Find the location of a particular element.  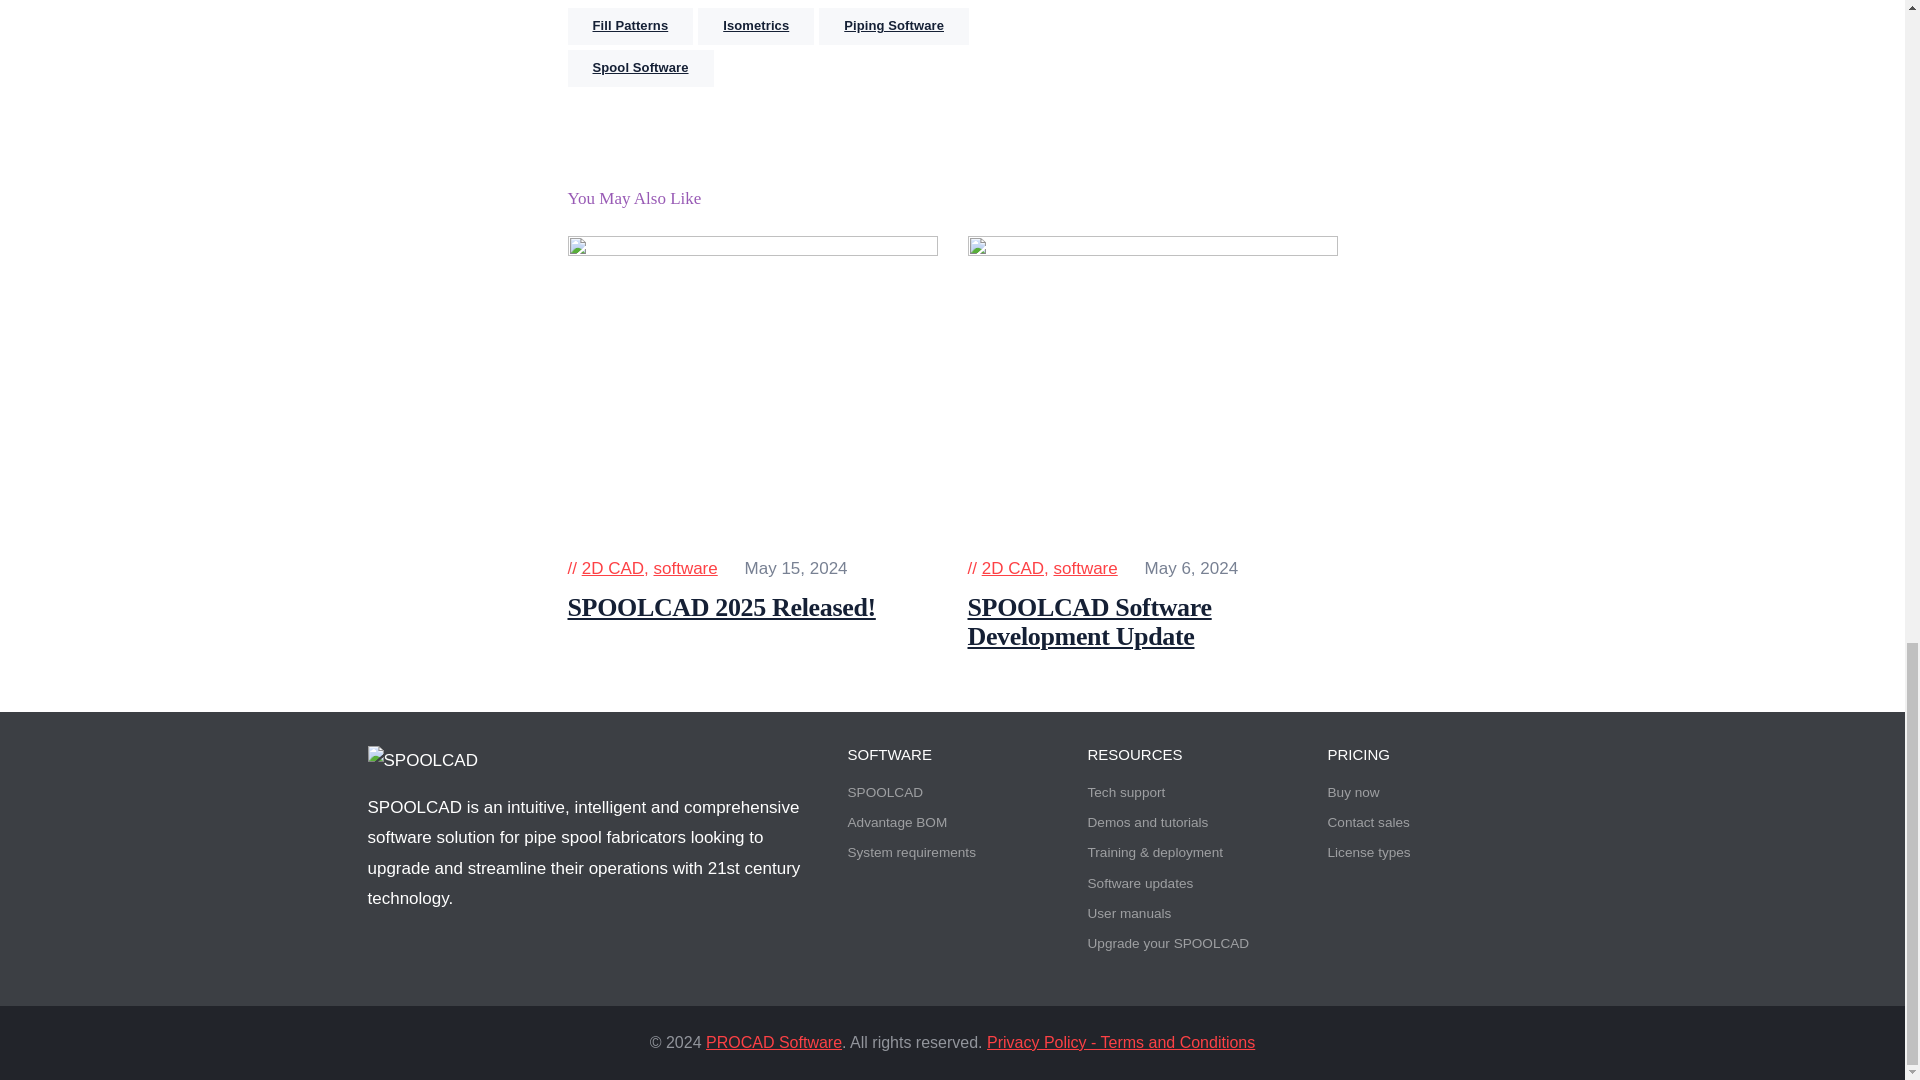

Tech support is located at coordinates (1126, 792).